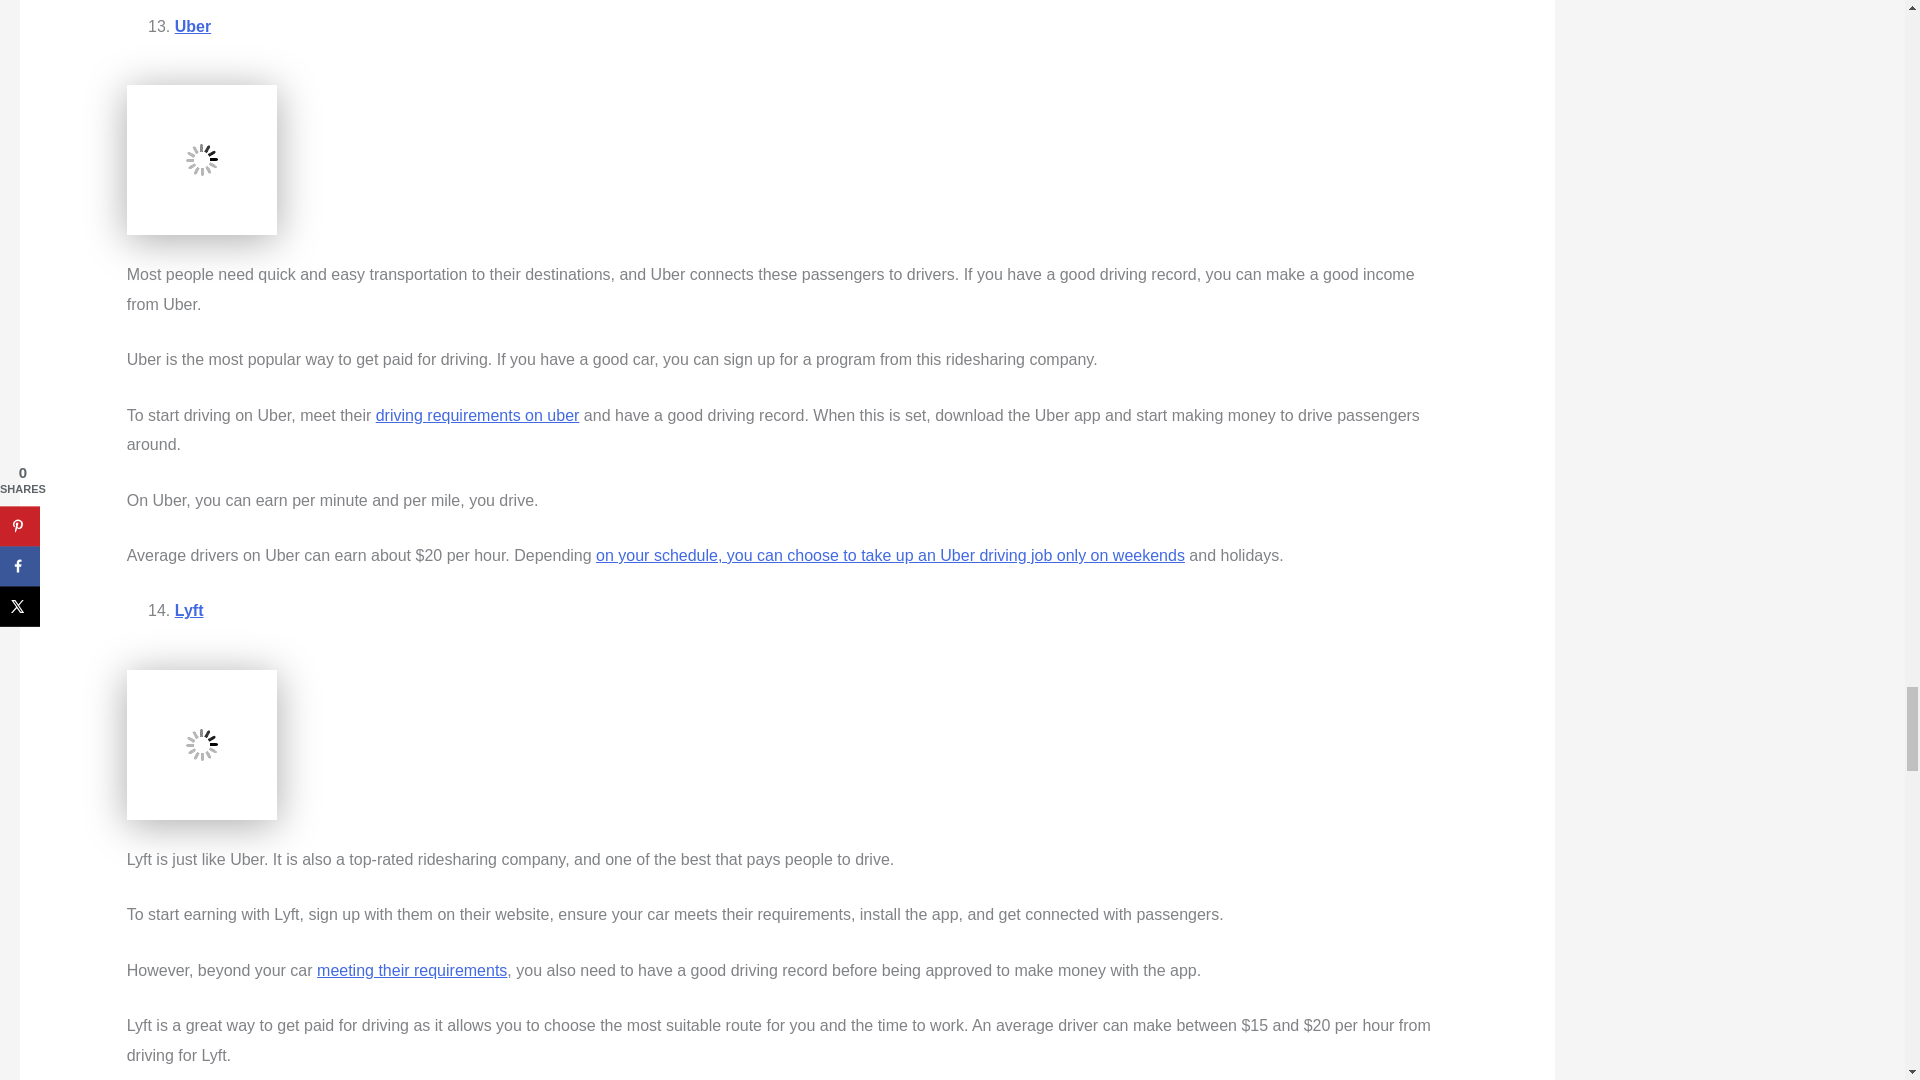  Describe the element at coordinates (192, 26) in the screenshot. I see `Uber` at that location.